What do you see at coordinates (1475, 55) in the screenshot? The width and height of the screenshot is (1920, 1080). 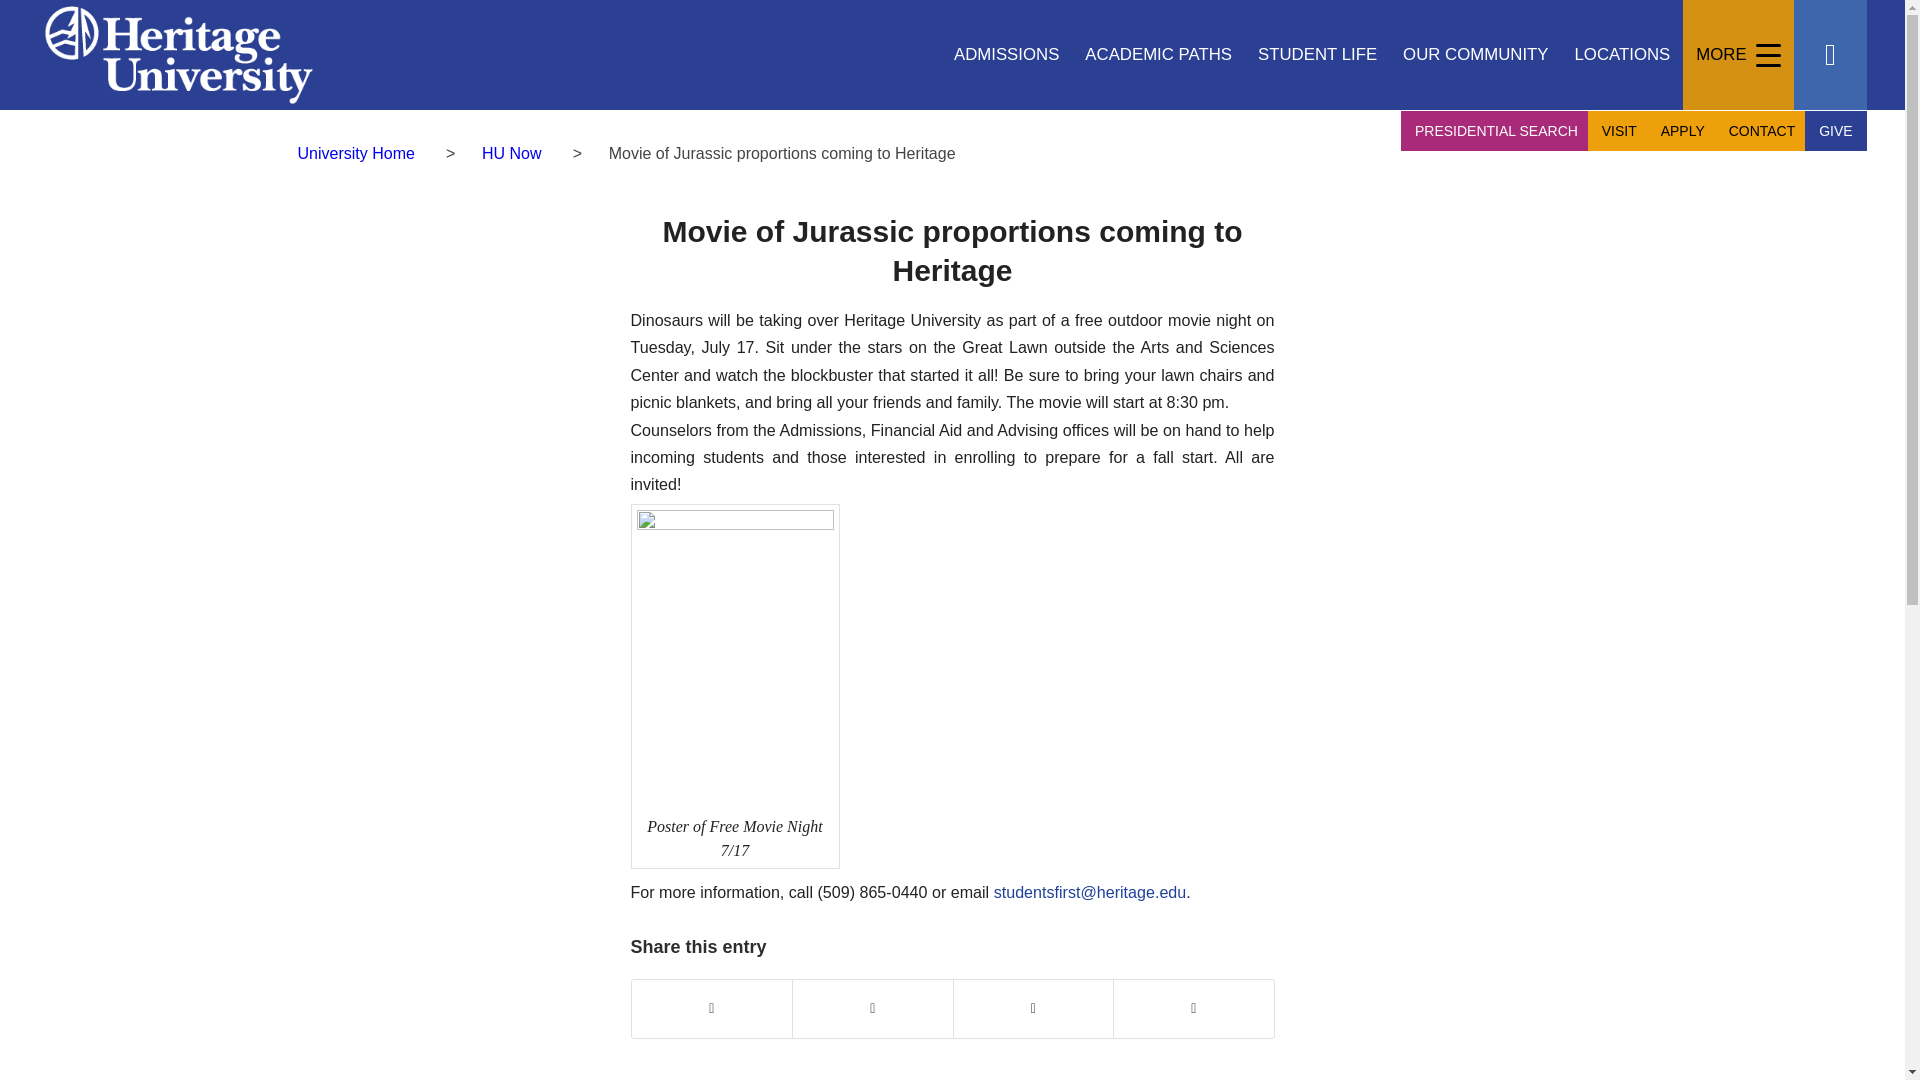 I see `OUR COMMUNITY` at bounding box center [1475, 55].